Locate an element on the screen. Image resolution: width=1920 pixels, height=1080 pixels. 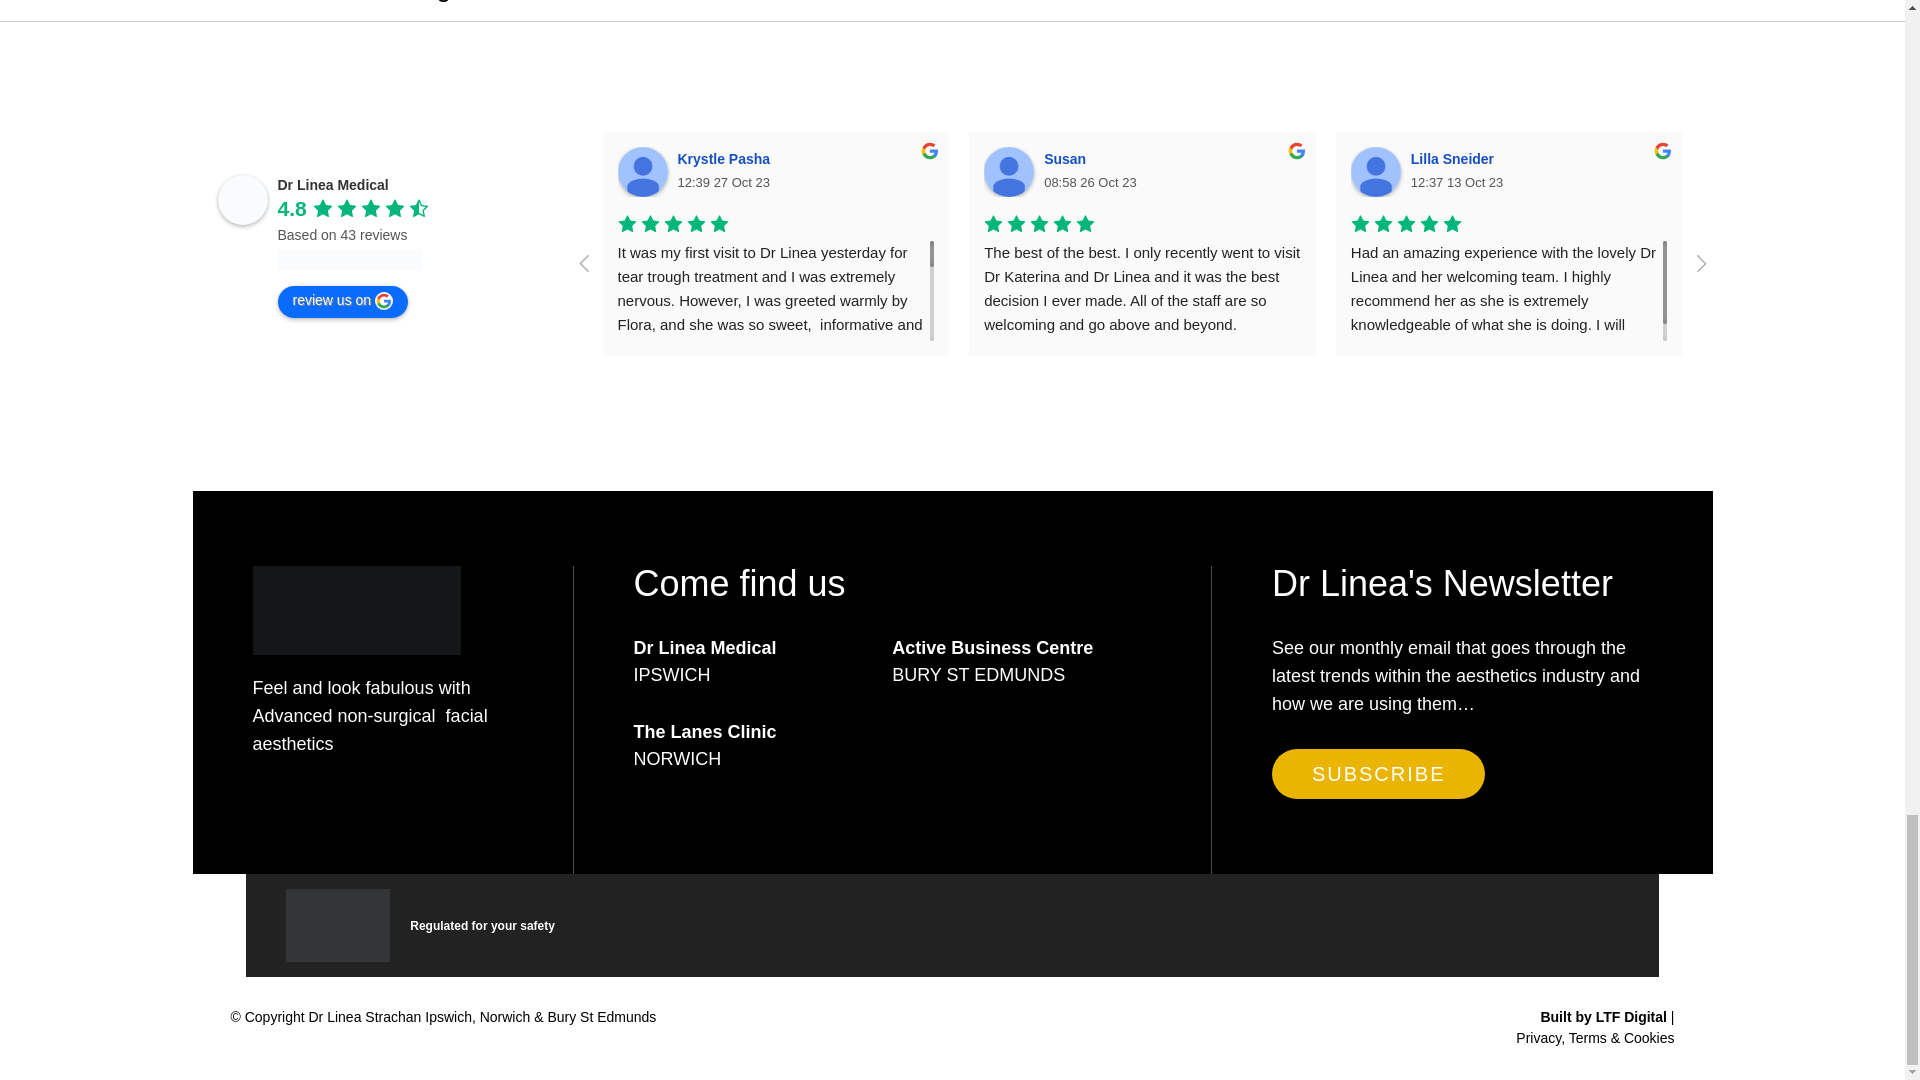
Krystle Pasha is located at coordinates (727, 159).